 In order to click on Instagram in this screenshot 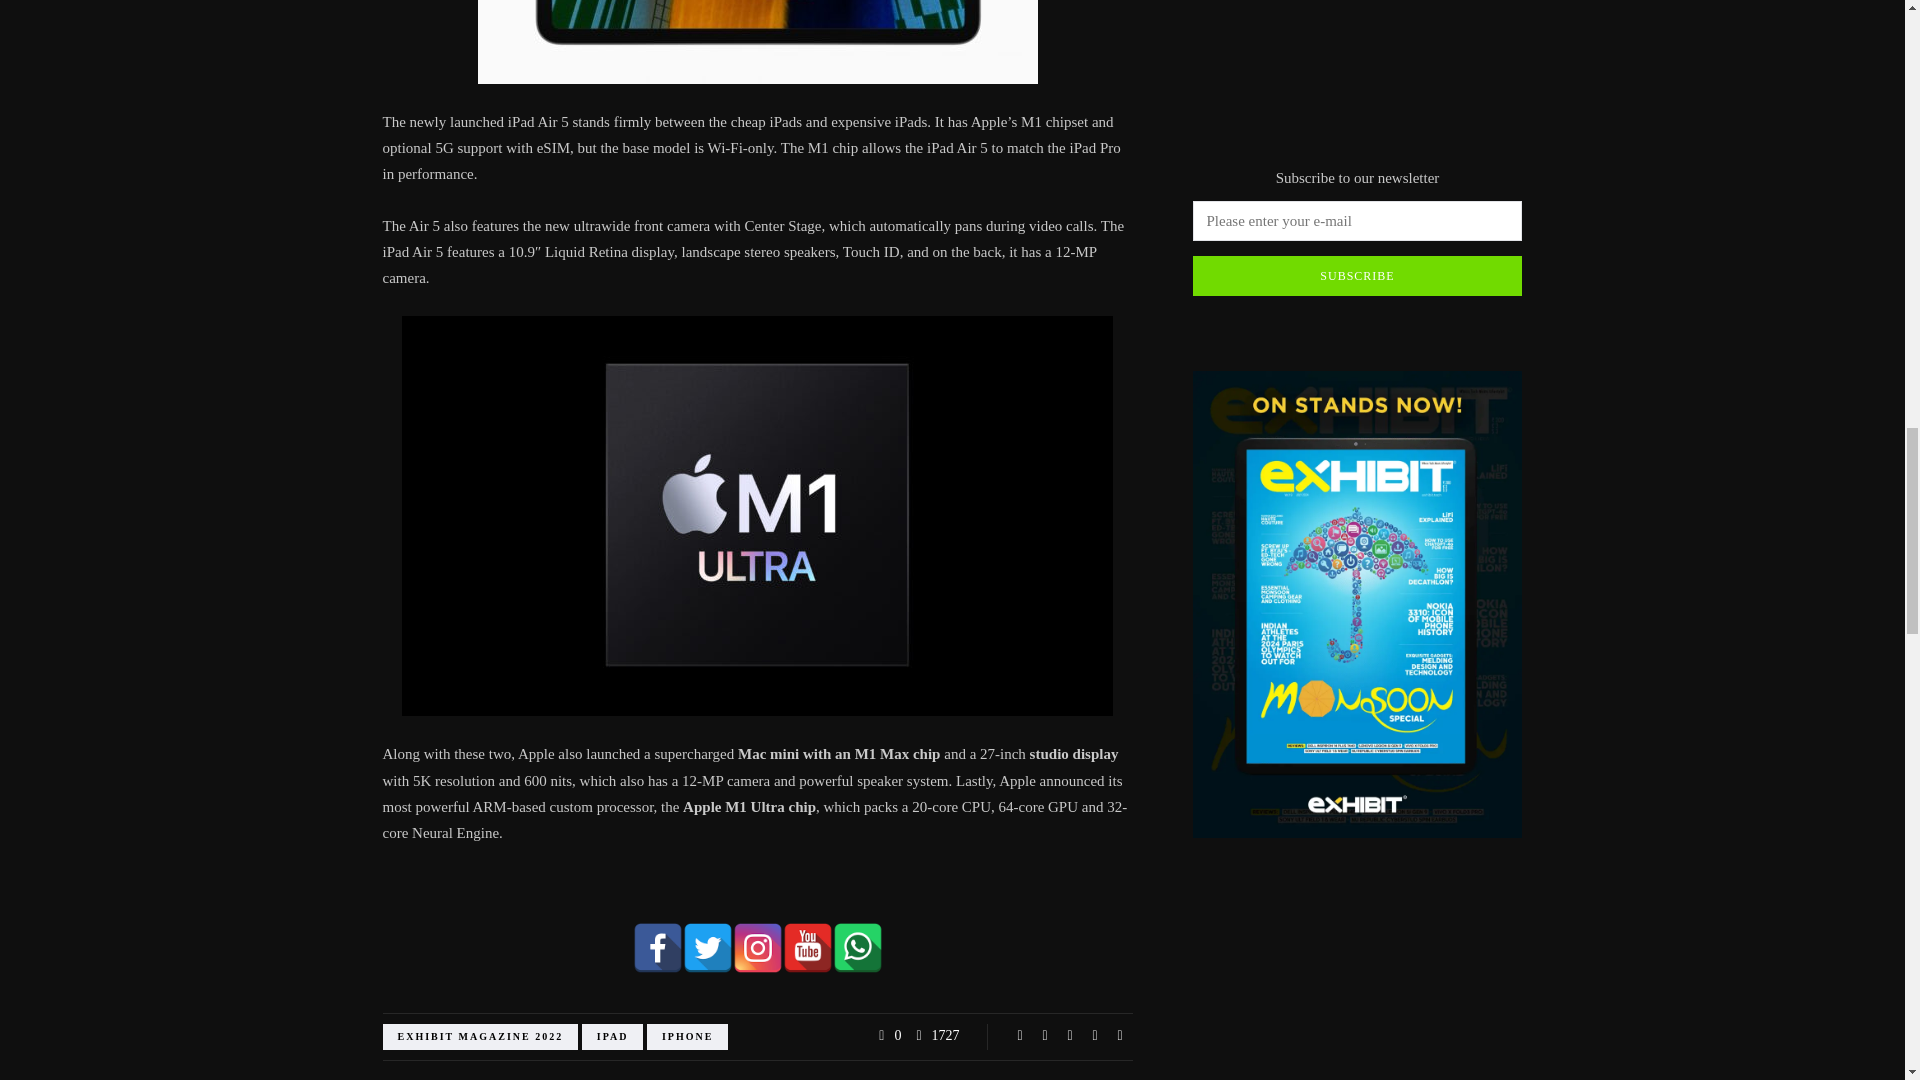, I will do `click(756, 948)`.